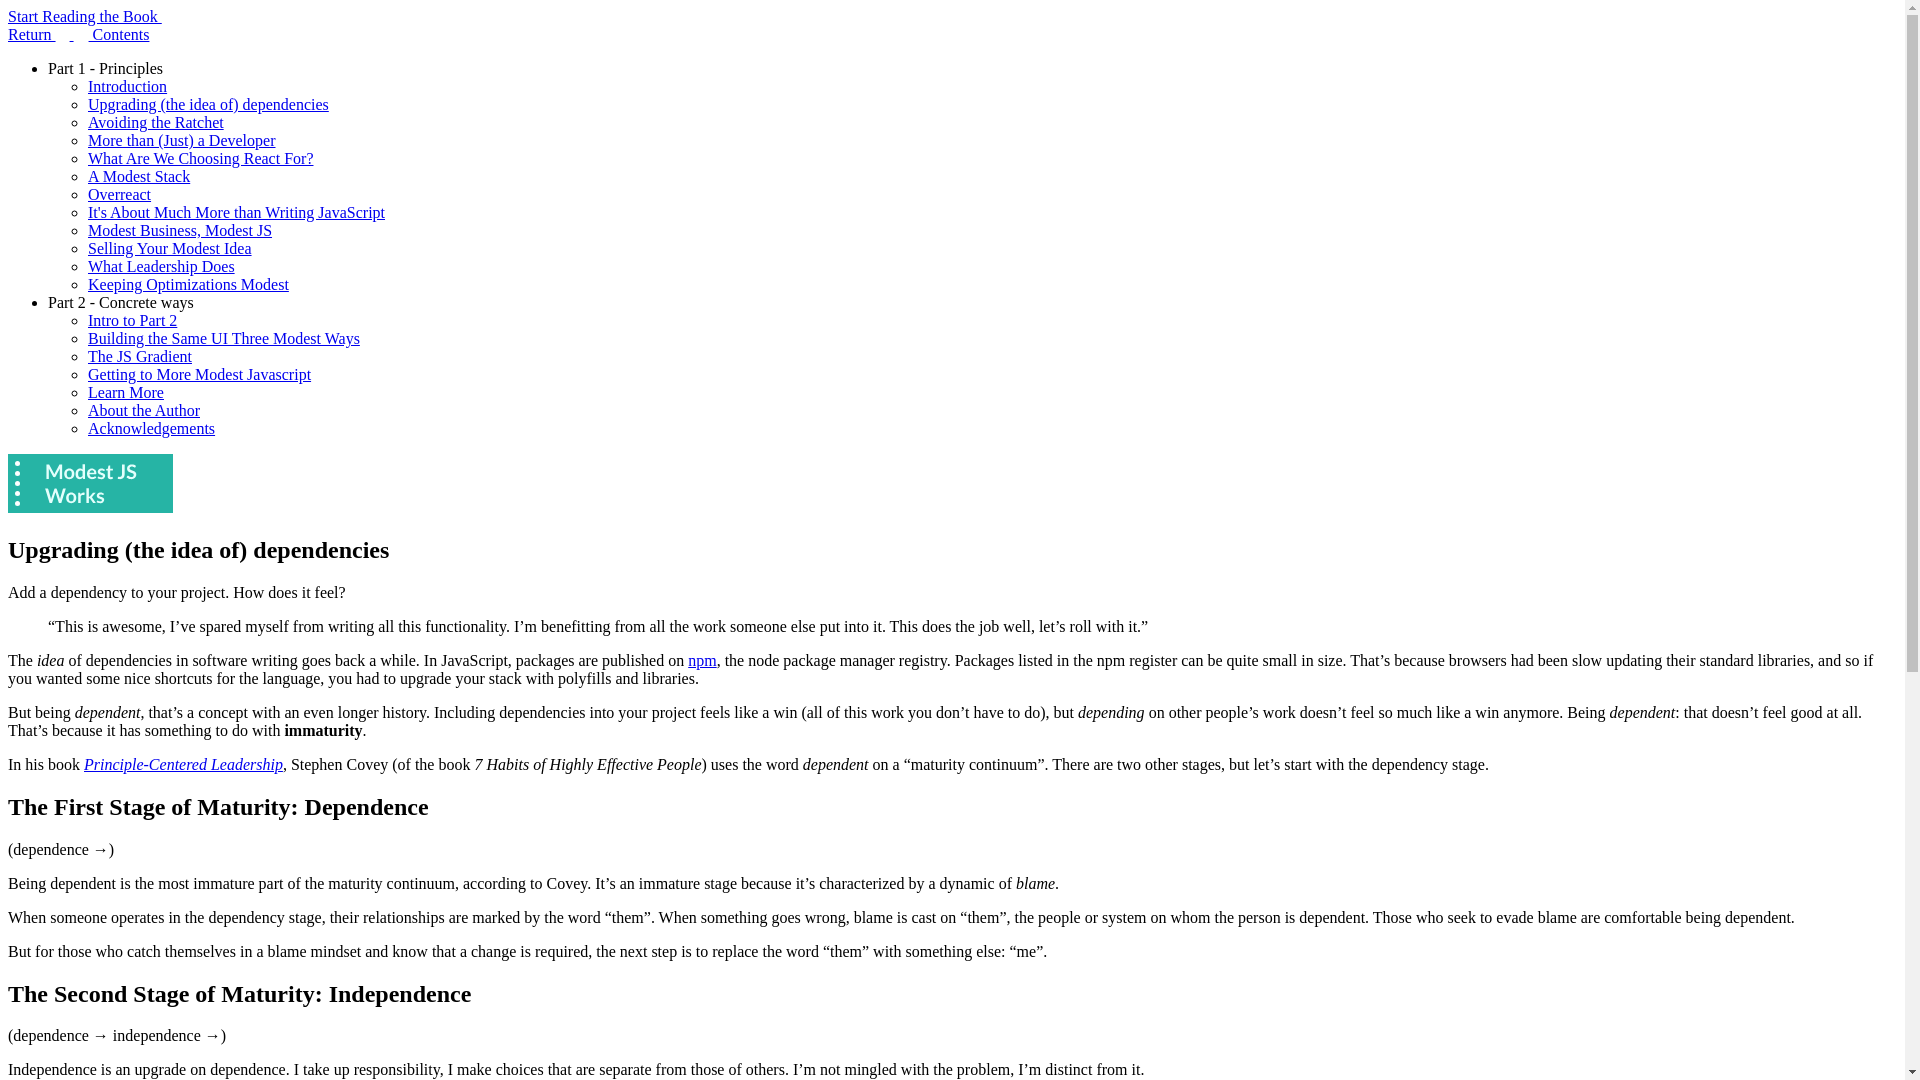 This screenshot has width=1920, height=1080. What do you see at coordinates (40, 34) in the screenshot?
I see `Return` at bounding box center [40, 34].